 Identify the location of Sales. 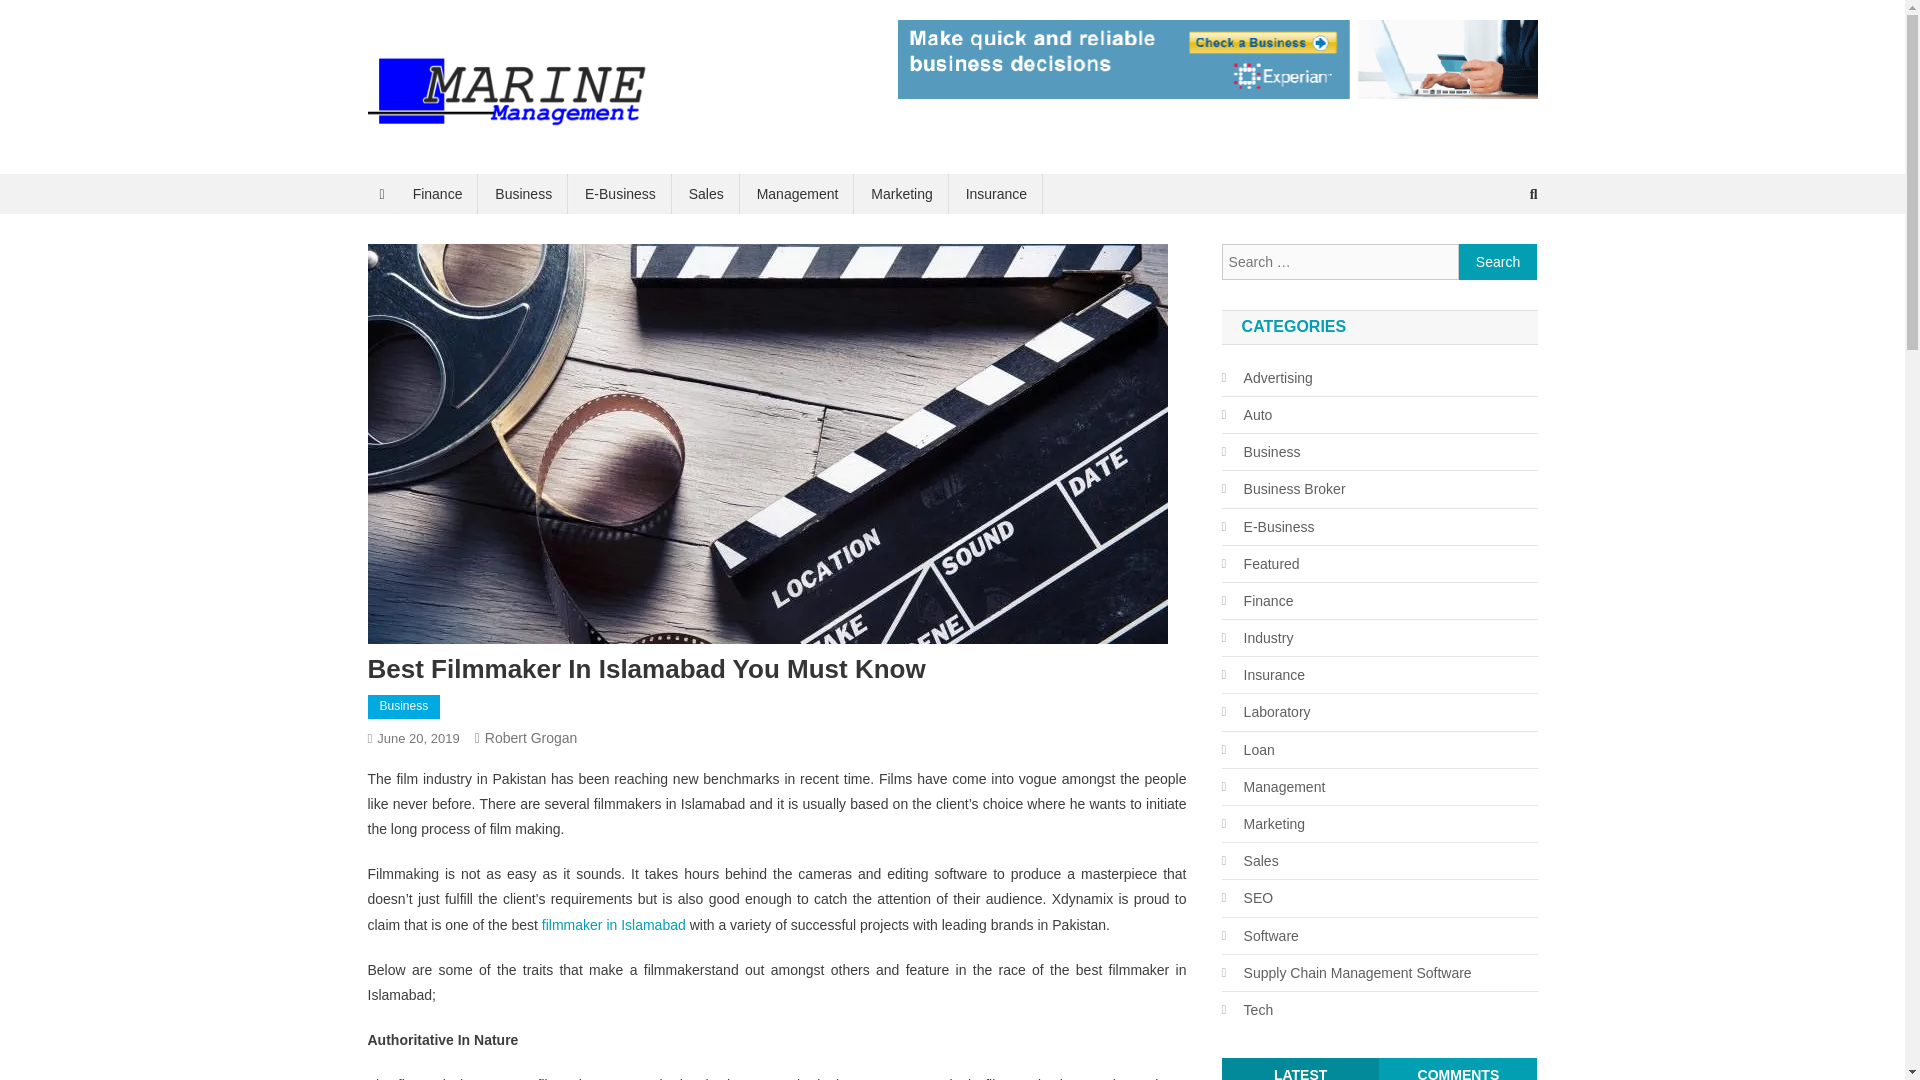
(706, 193).